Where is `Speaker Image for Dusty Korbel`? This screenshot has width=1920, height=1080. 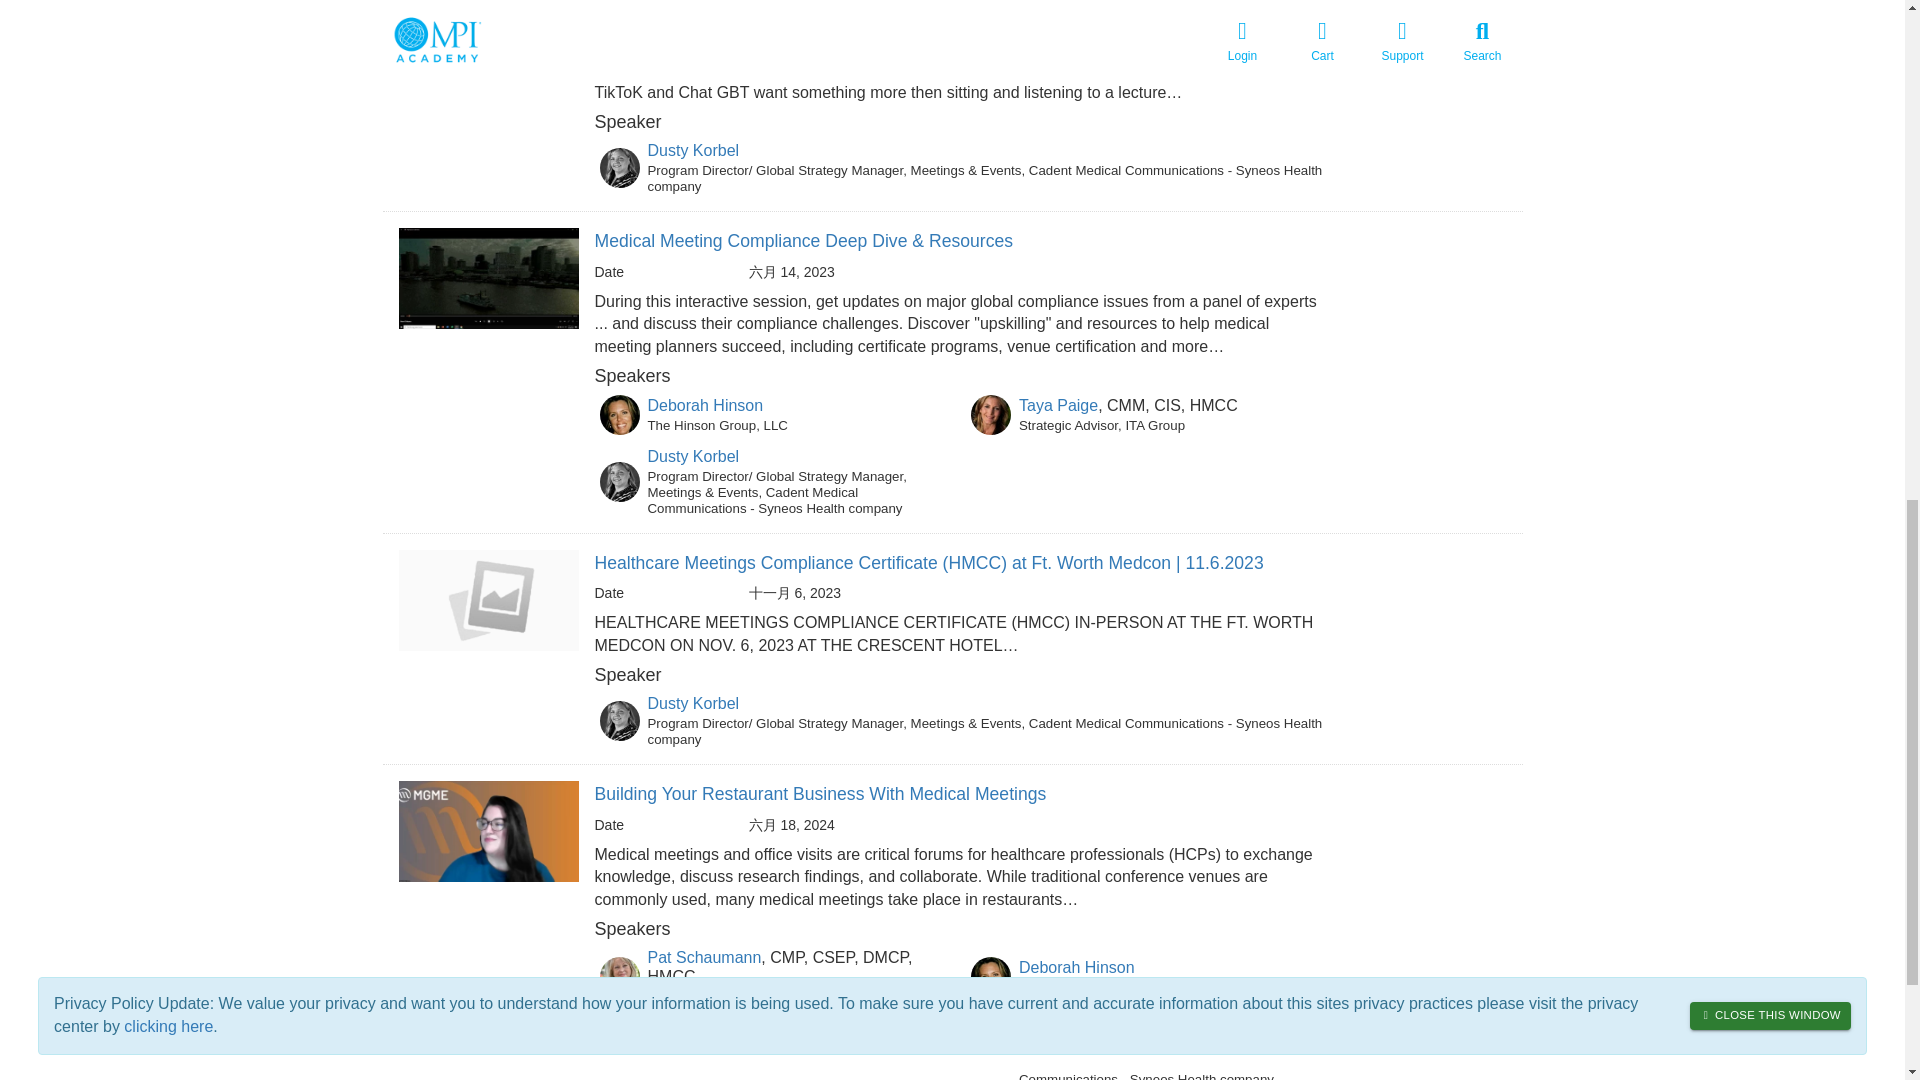
Speaker Image for Dusty Korbel is located at coordinates (619, 720).